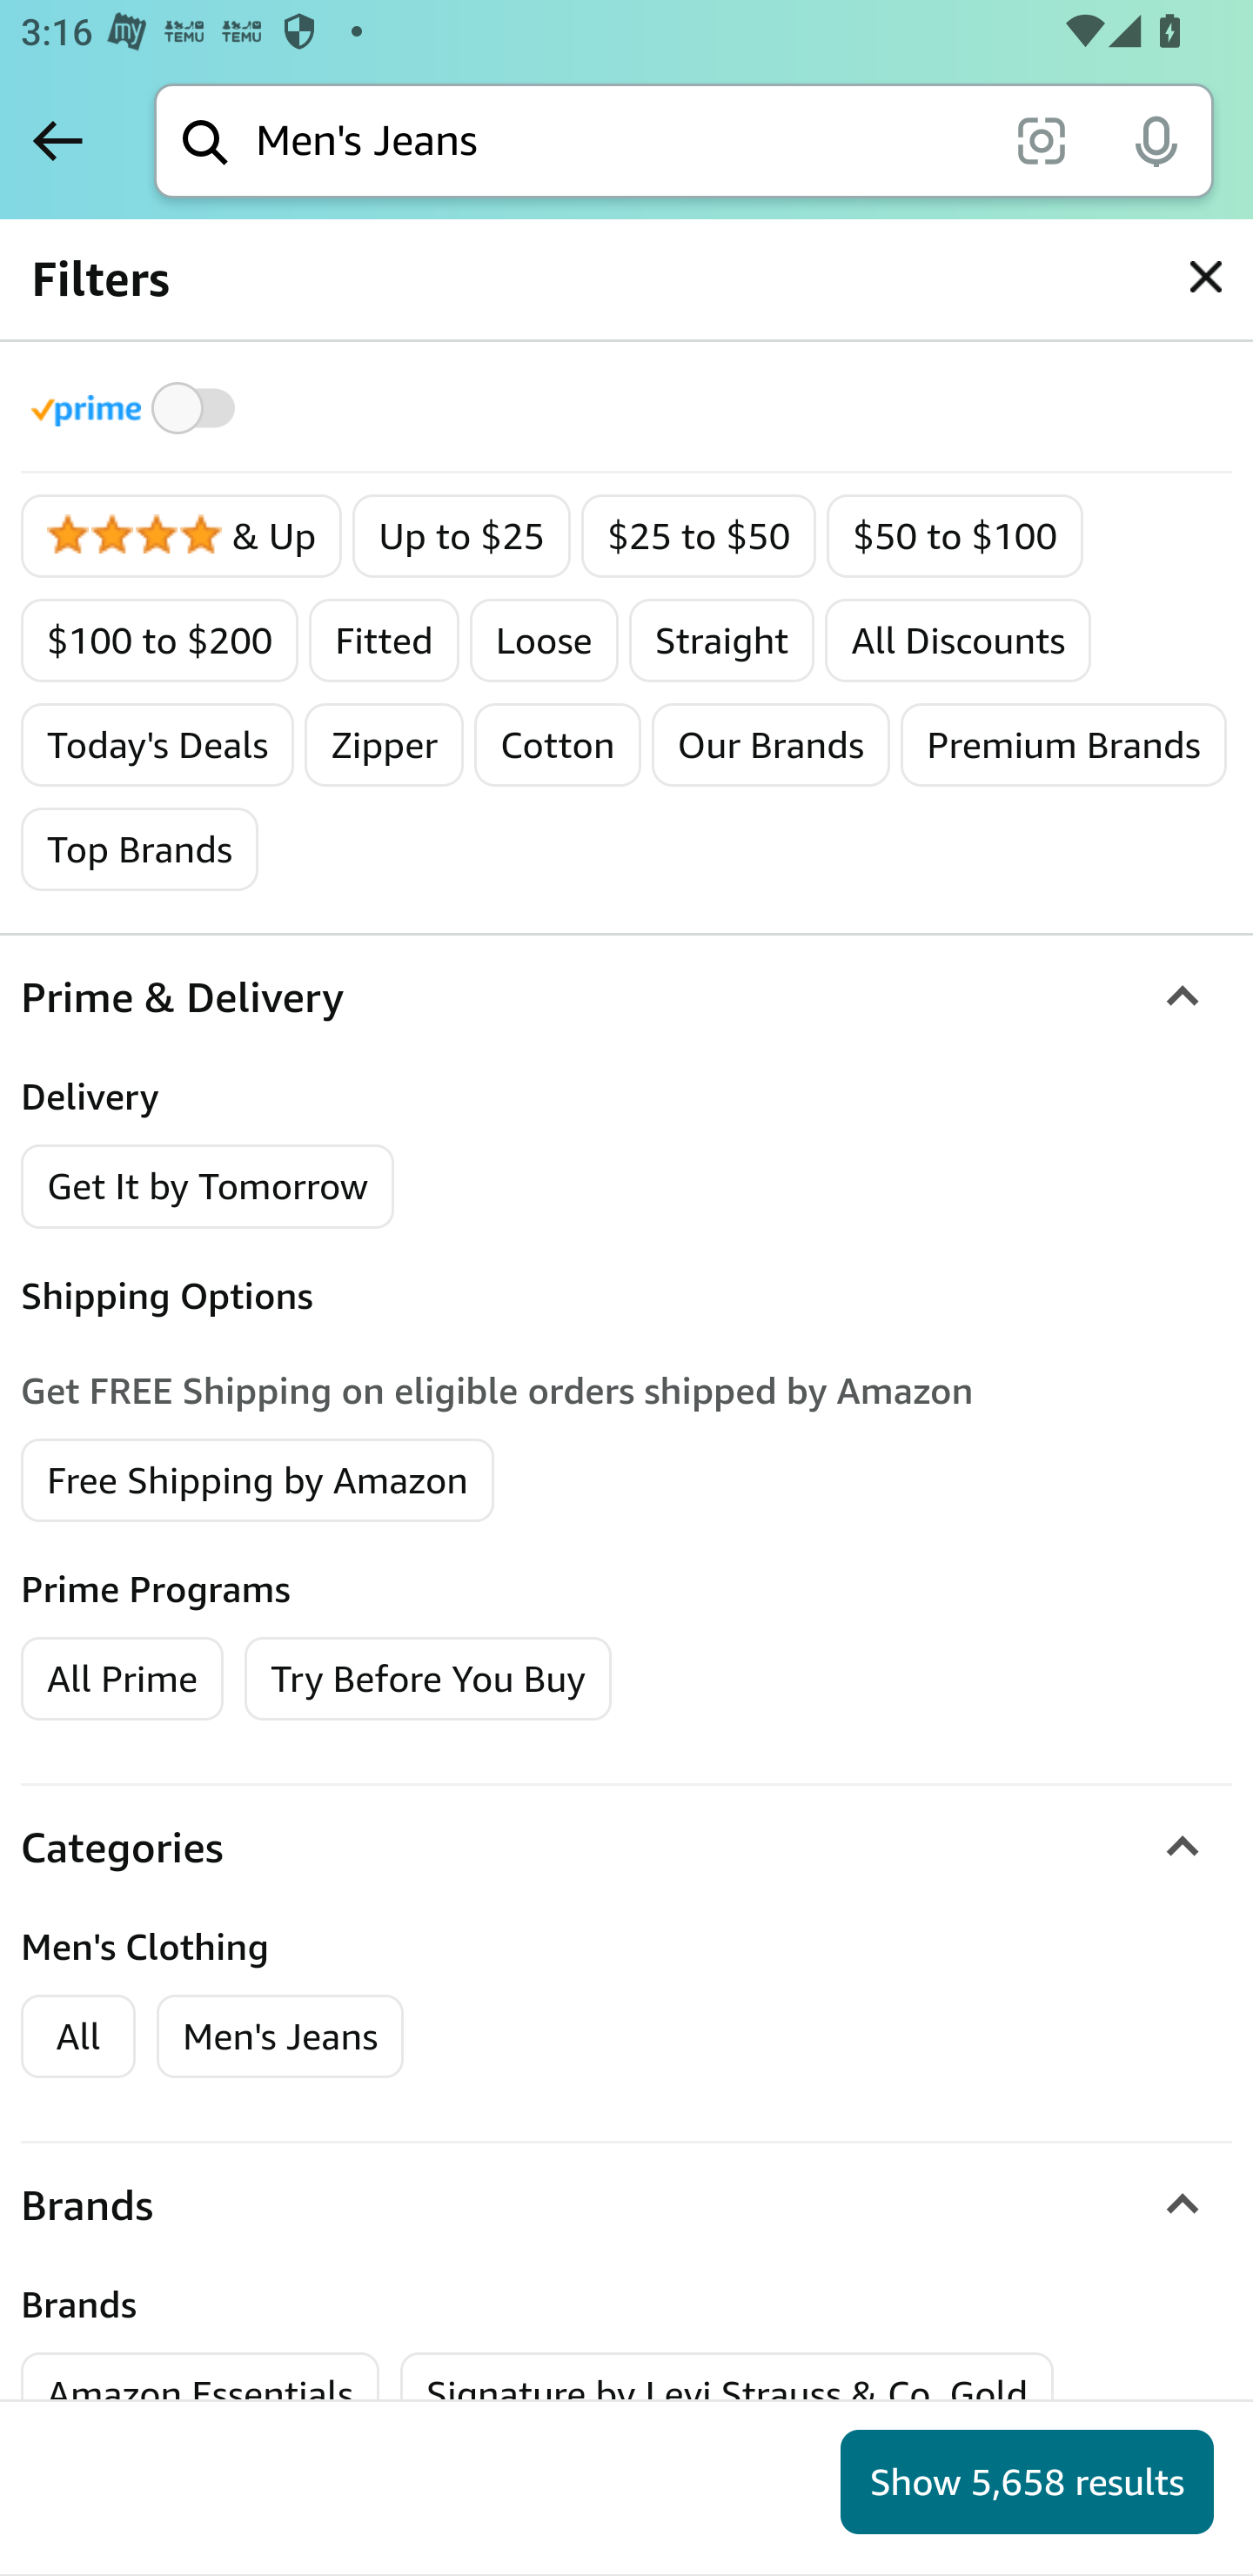  I want to click on $25 to $50, so click(698, 537).